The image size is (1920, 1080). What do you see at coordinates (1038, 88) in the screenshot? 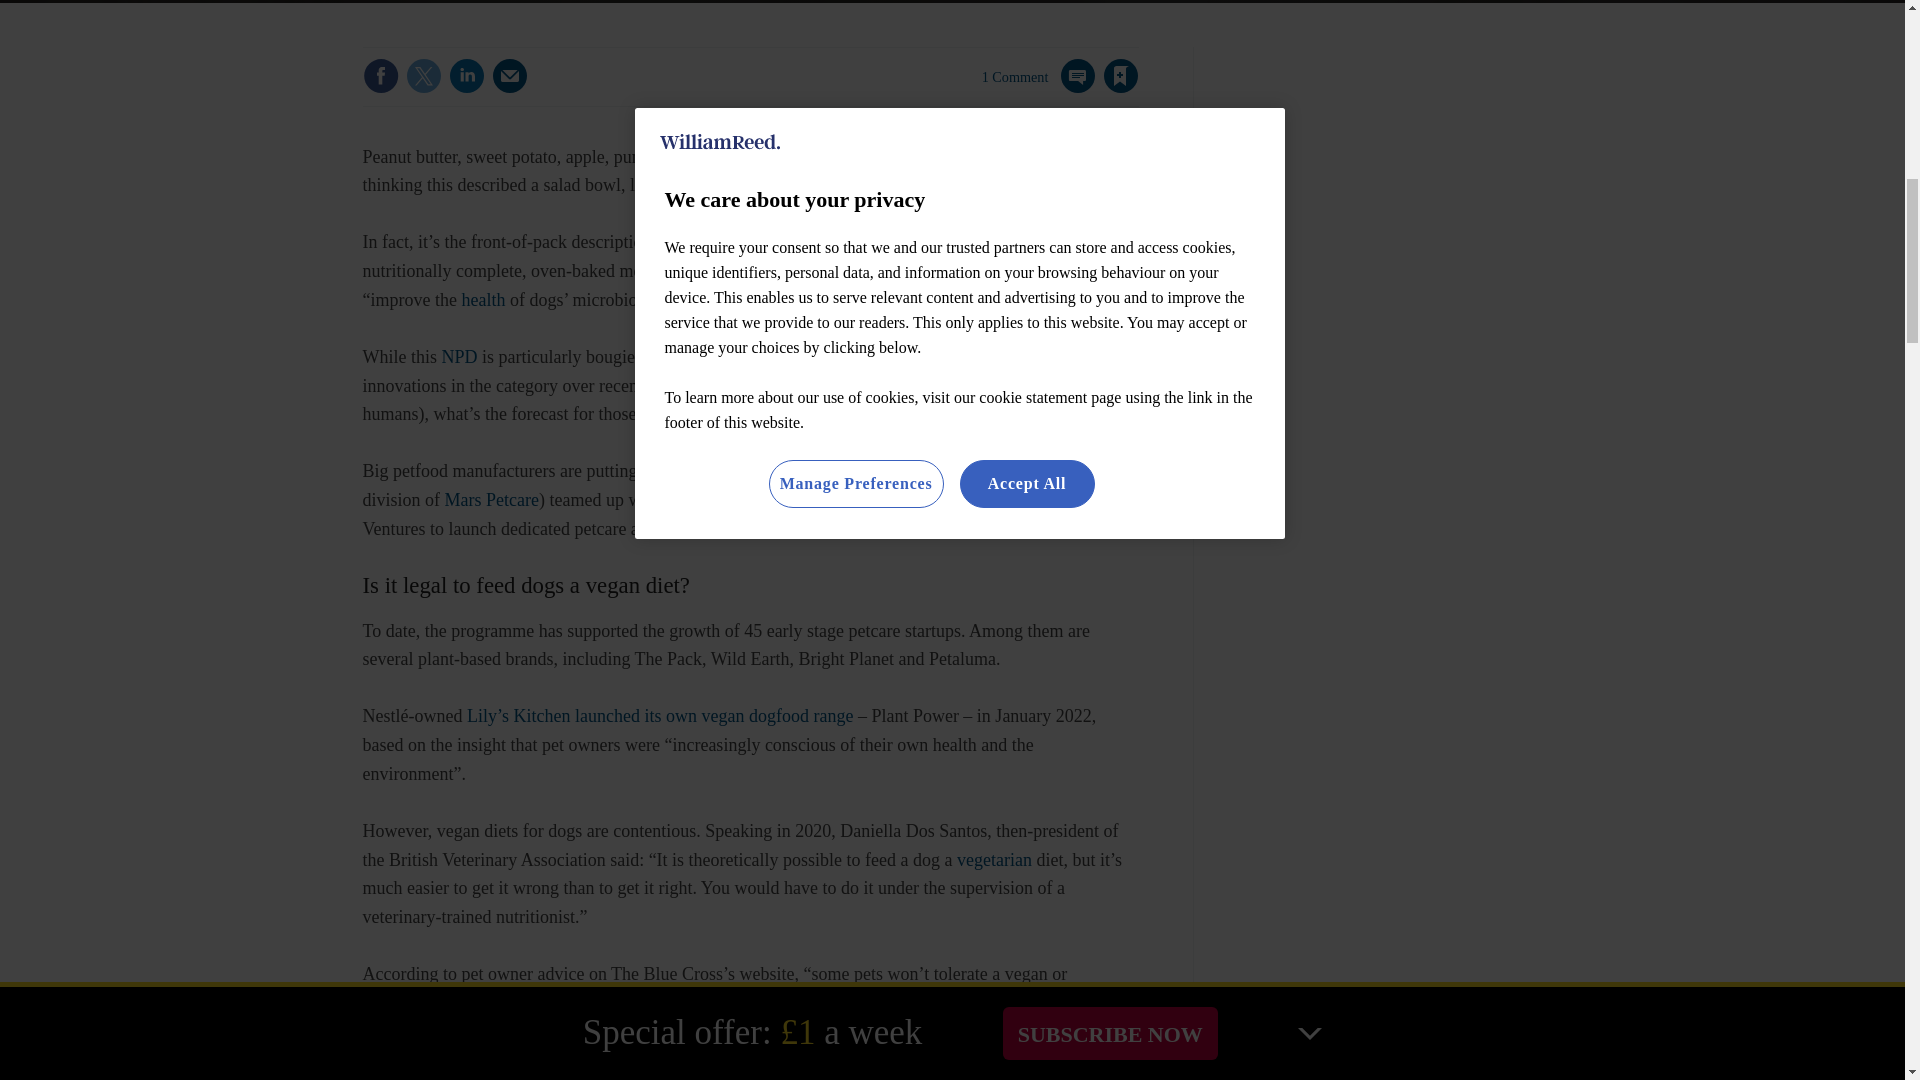
I see `1 Comment` at bounding box center [1038, 88].